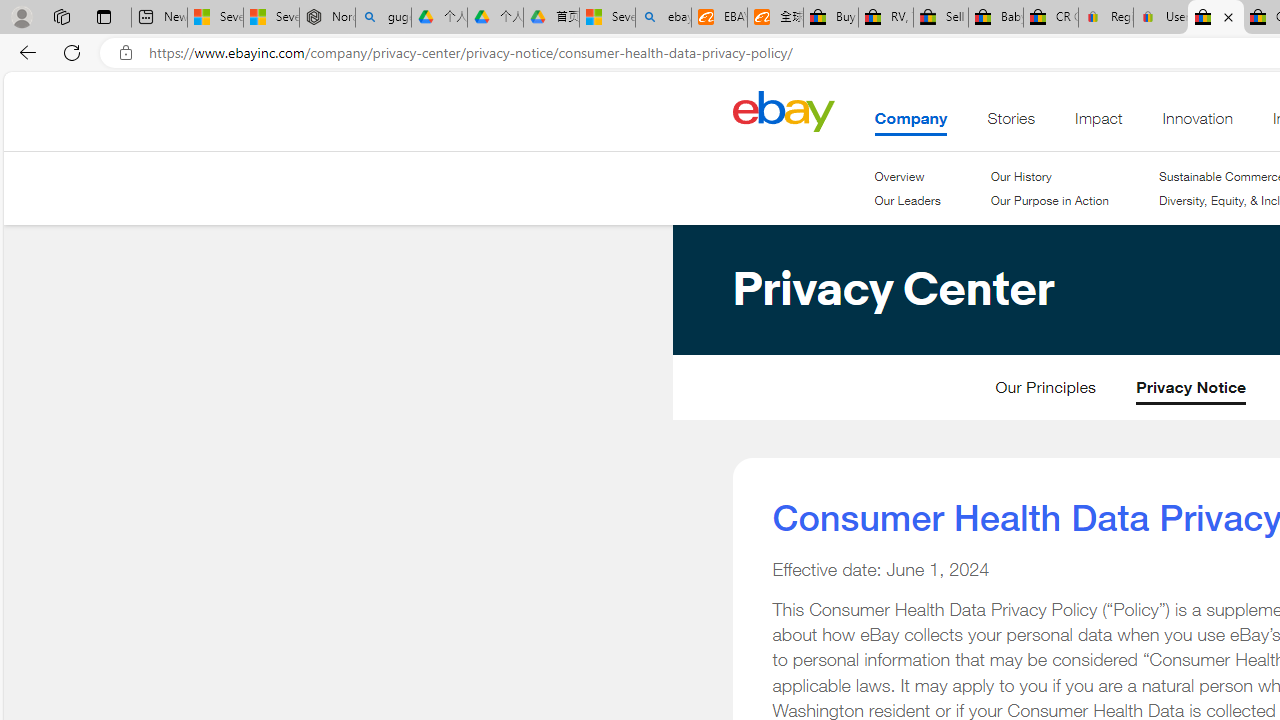 The width and height of the screenshot is (1280, 720). What do you see at coordinates (1048, 176) in the screenshot?
I see `Our History` at bounding box center [1048, 176].